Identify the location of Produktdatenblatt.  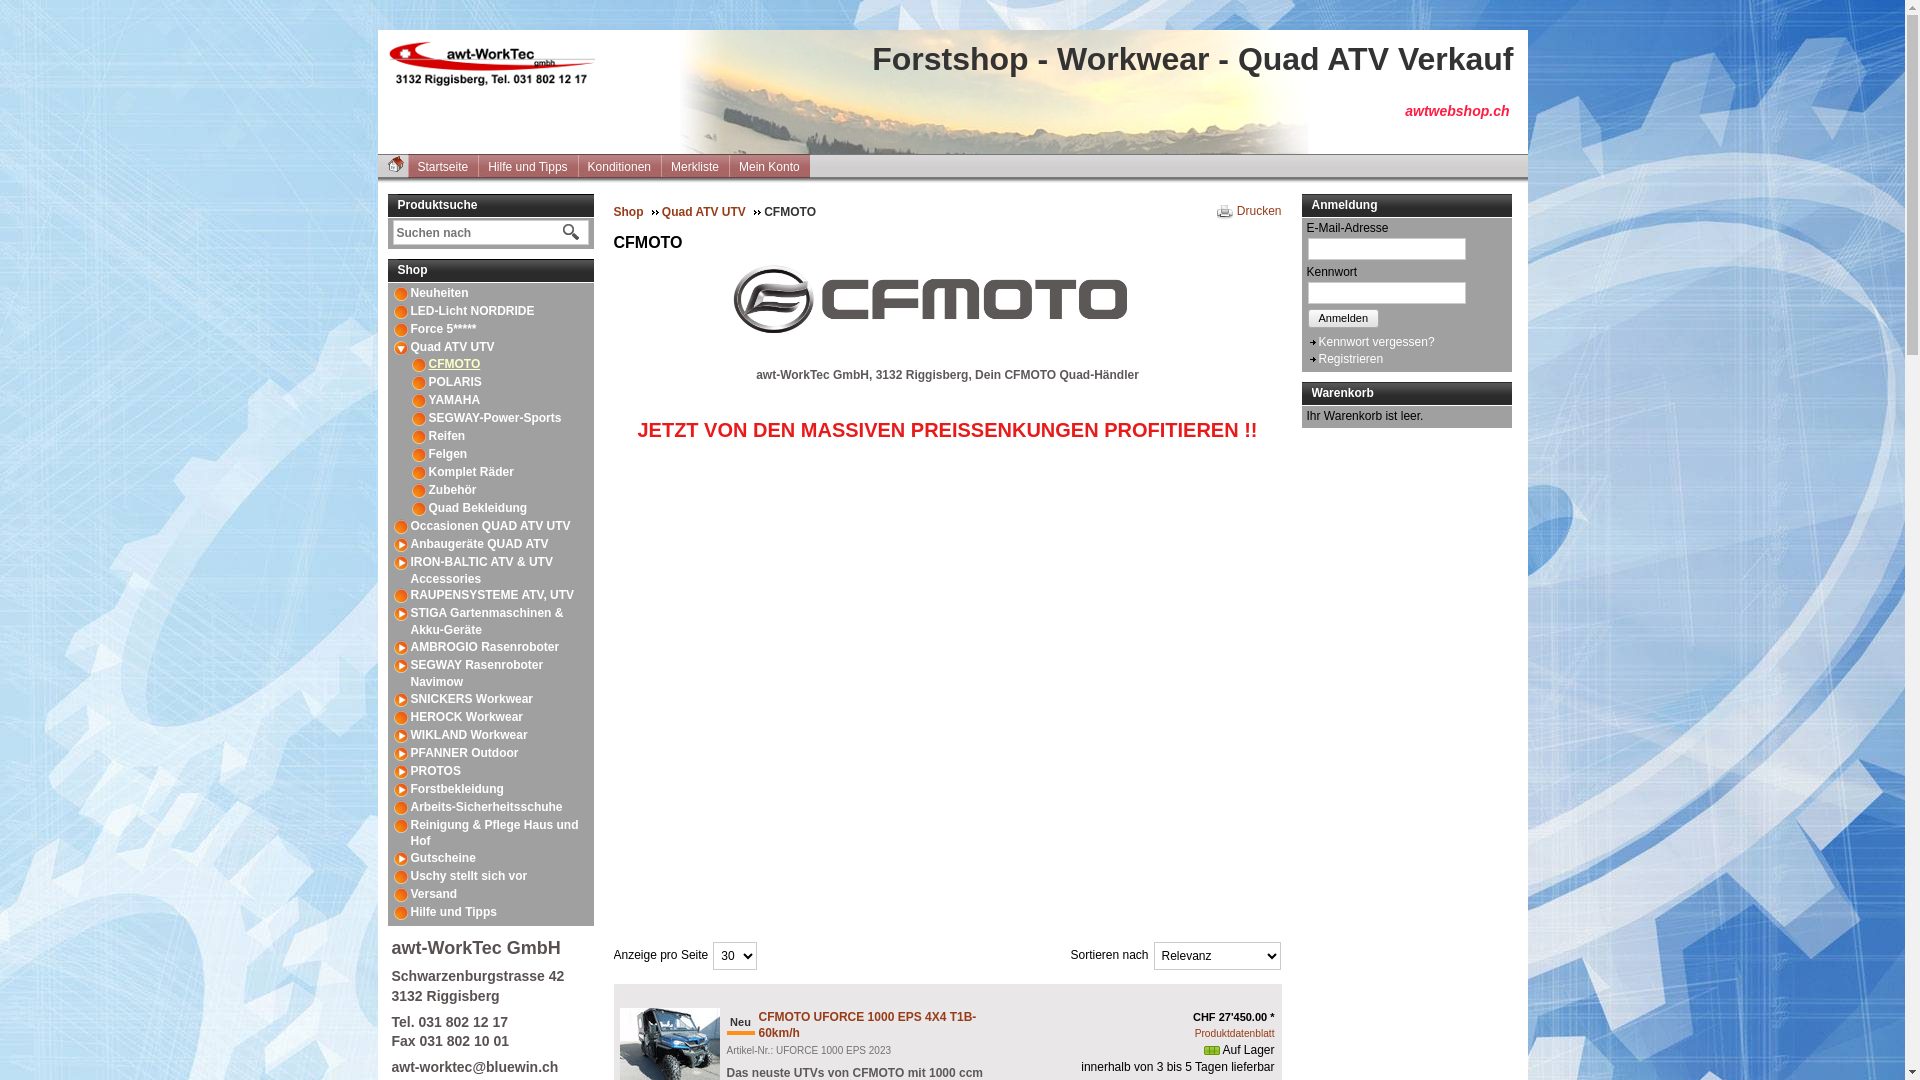
(1235, 1034).